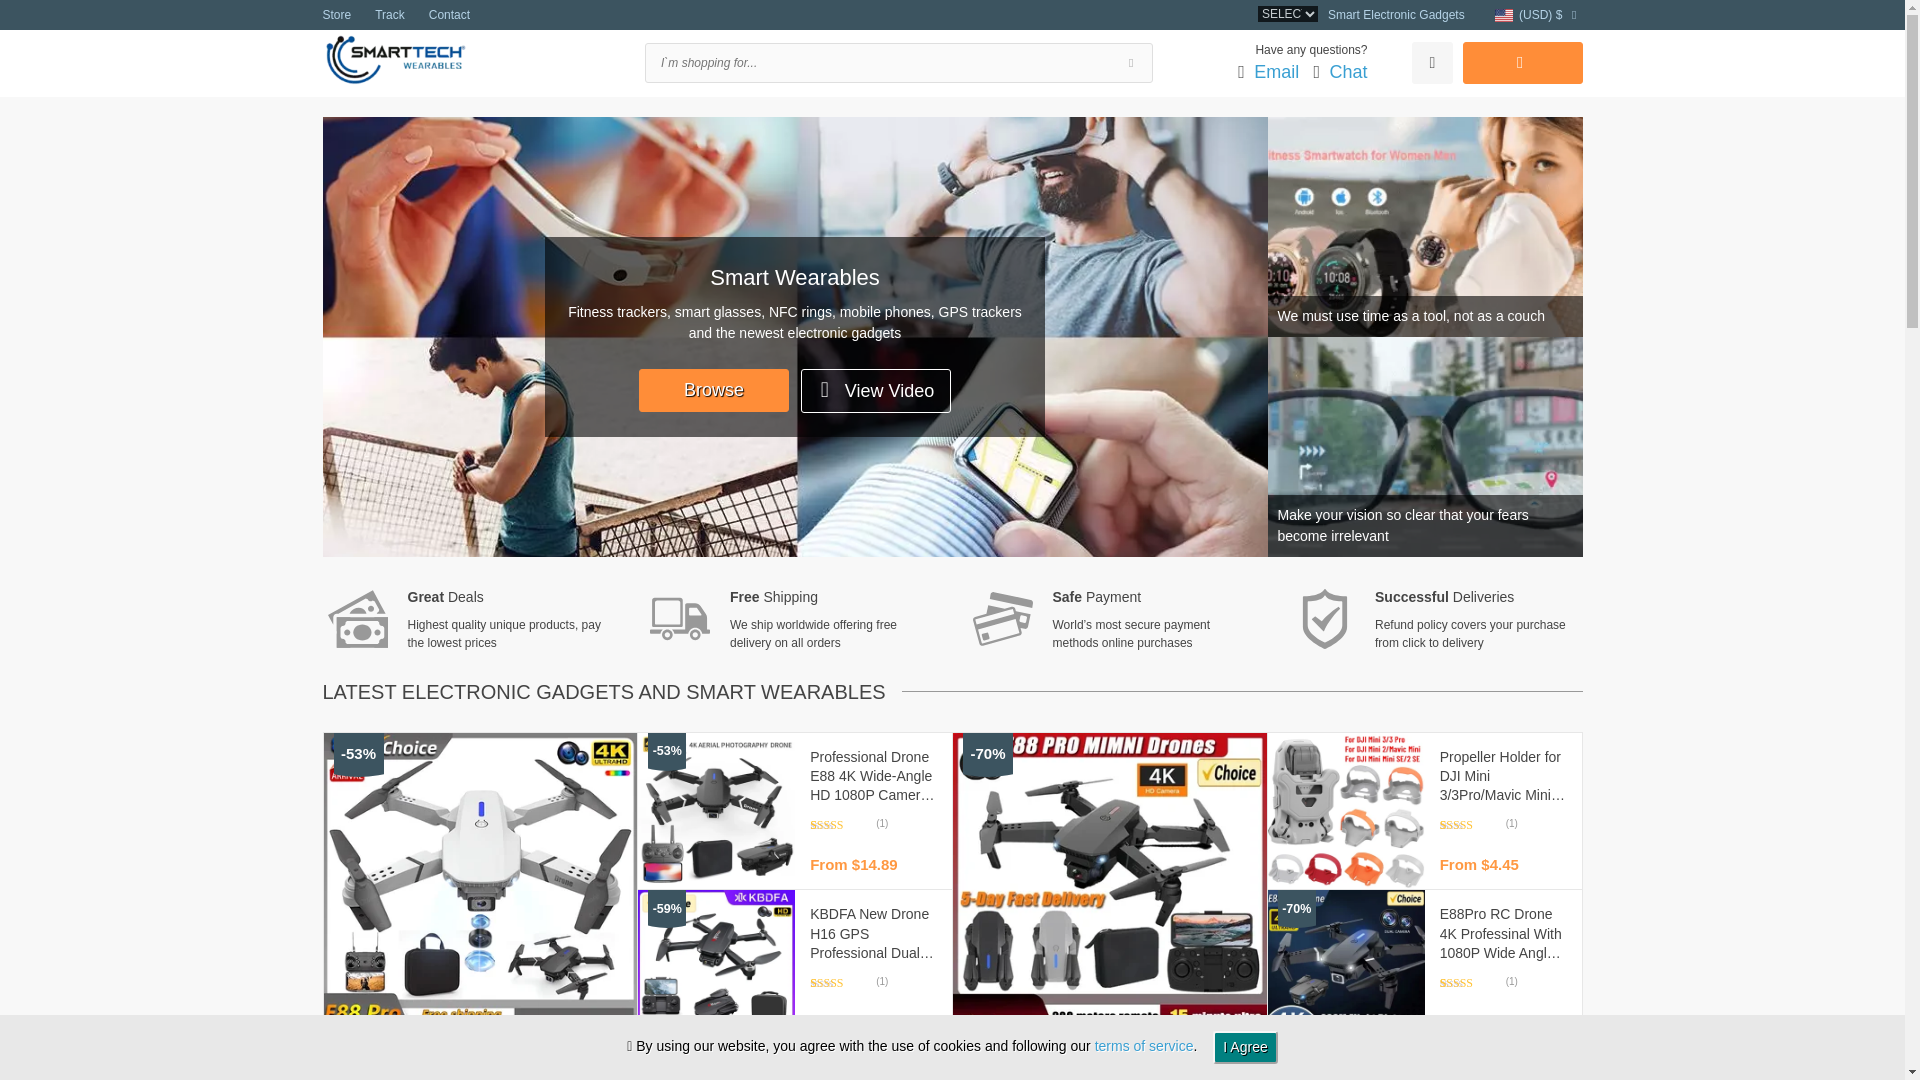  What do you see at coordinates (336, 15) in the screenshot?
I see `Store` at bounding box center [336, 15].